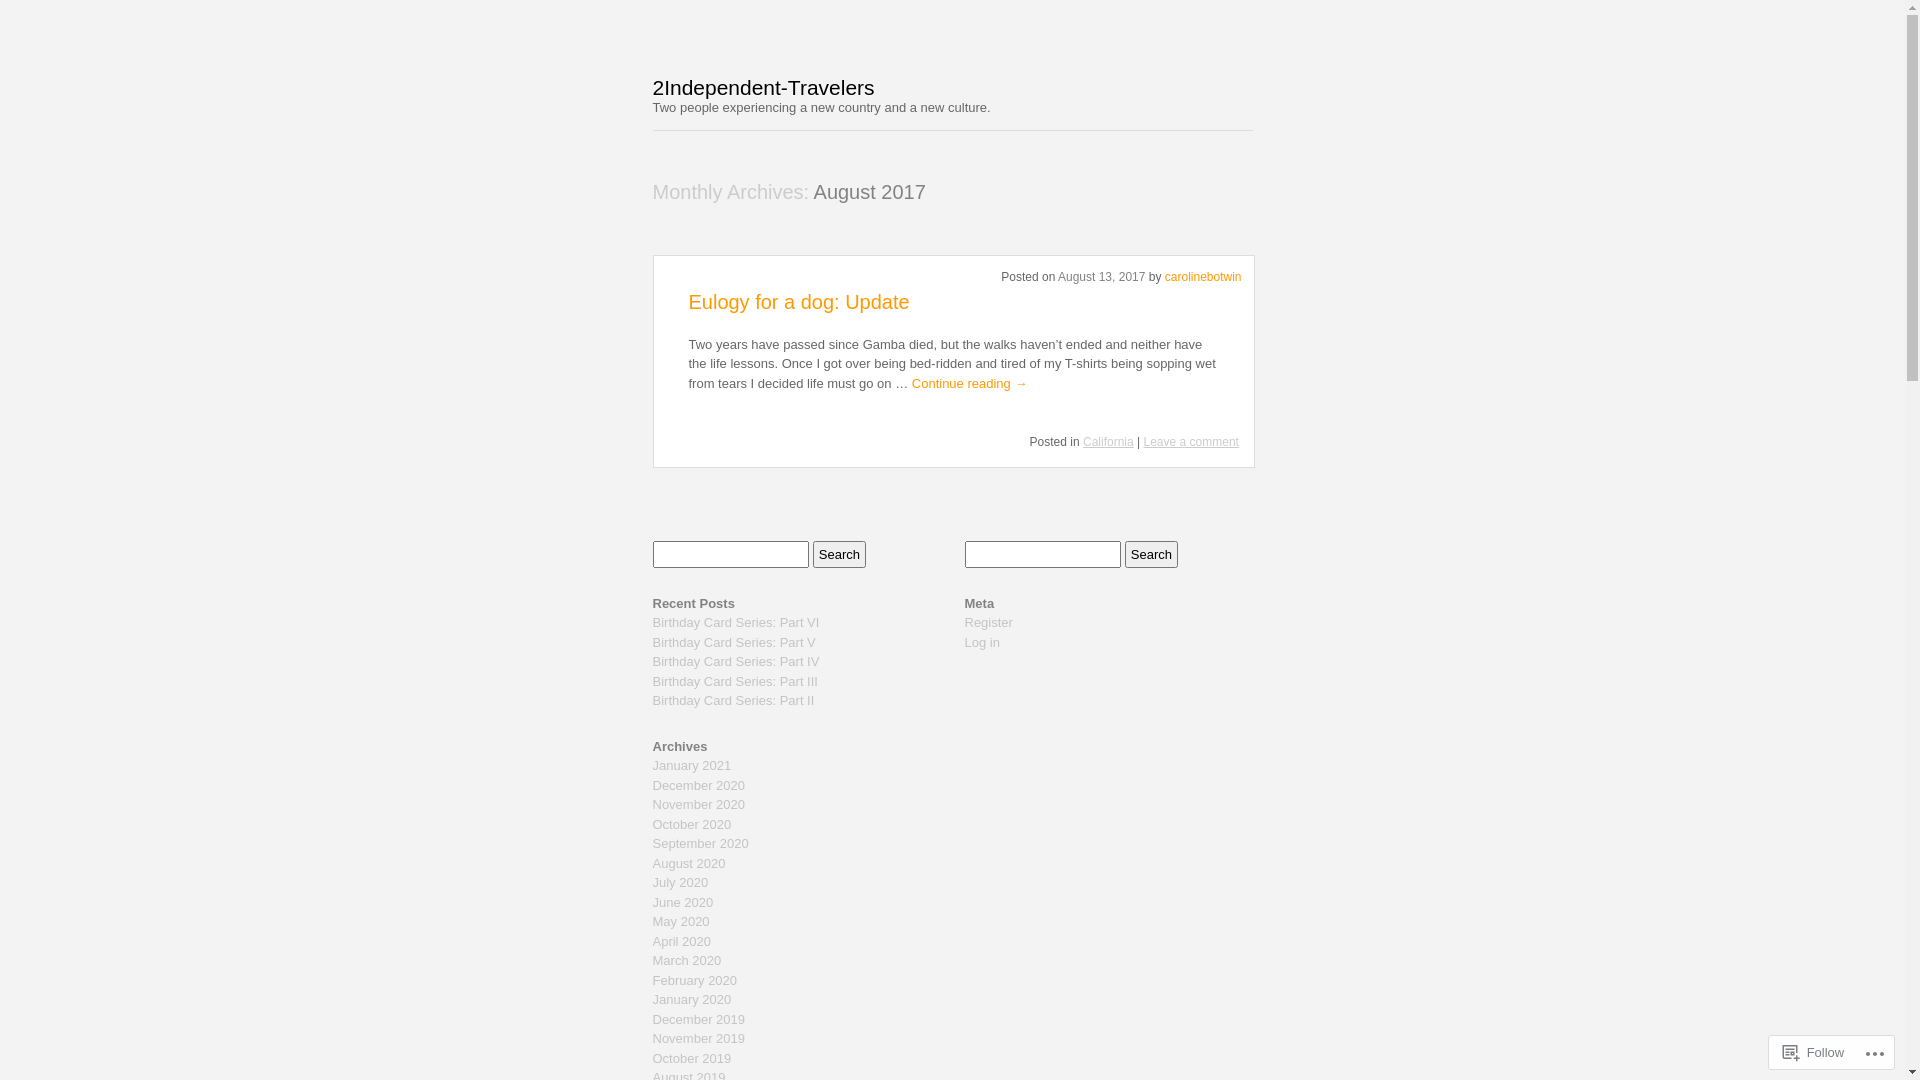 Image resolution: width=1920 pixels, height=1080 pixels. I want to click on February 2020, so click(694, 980).